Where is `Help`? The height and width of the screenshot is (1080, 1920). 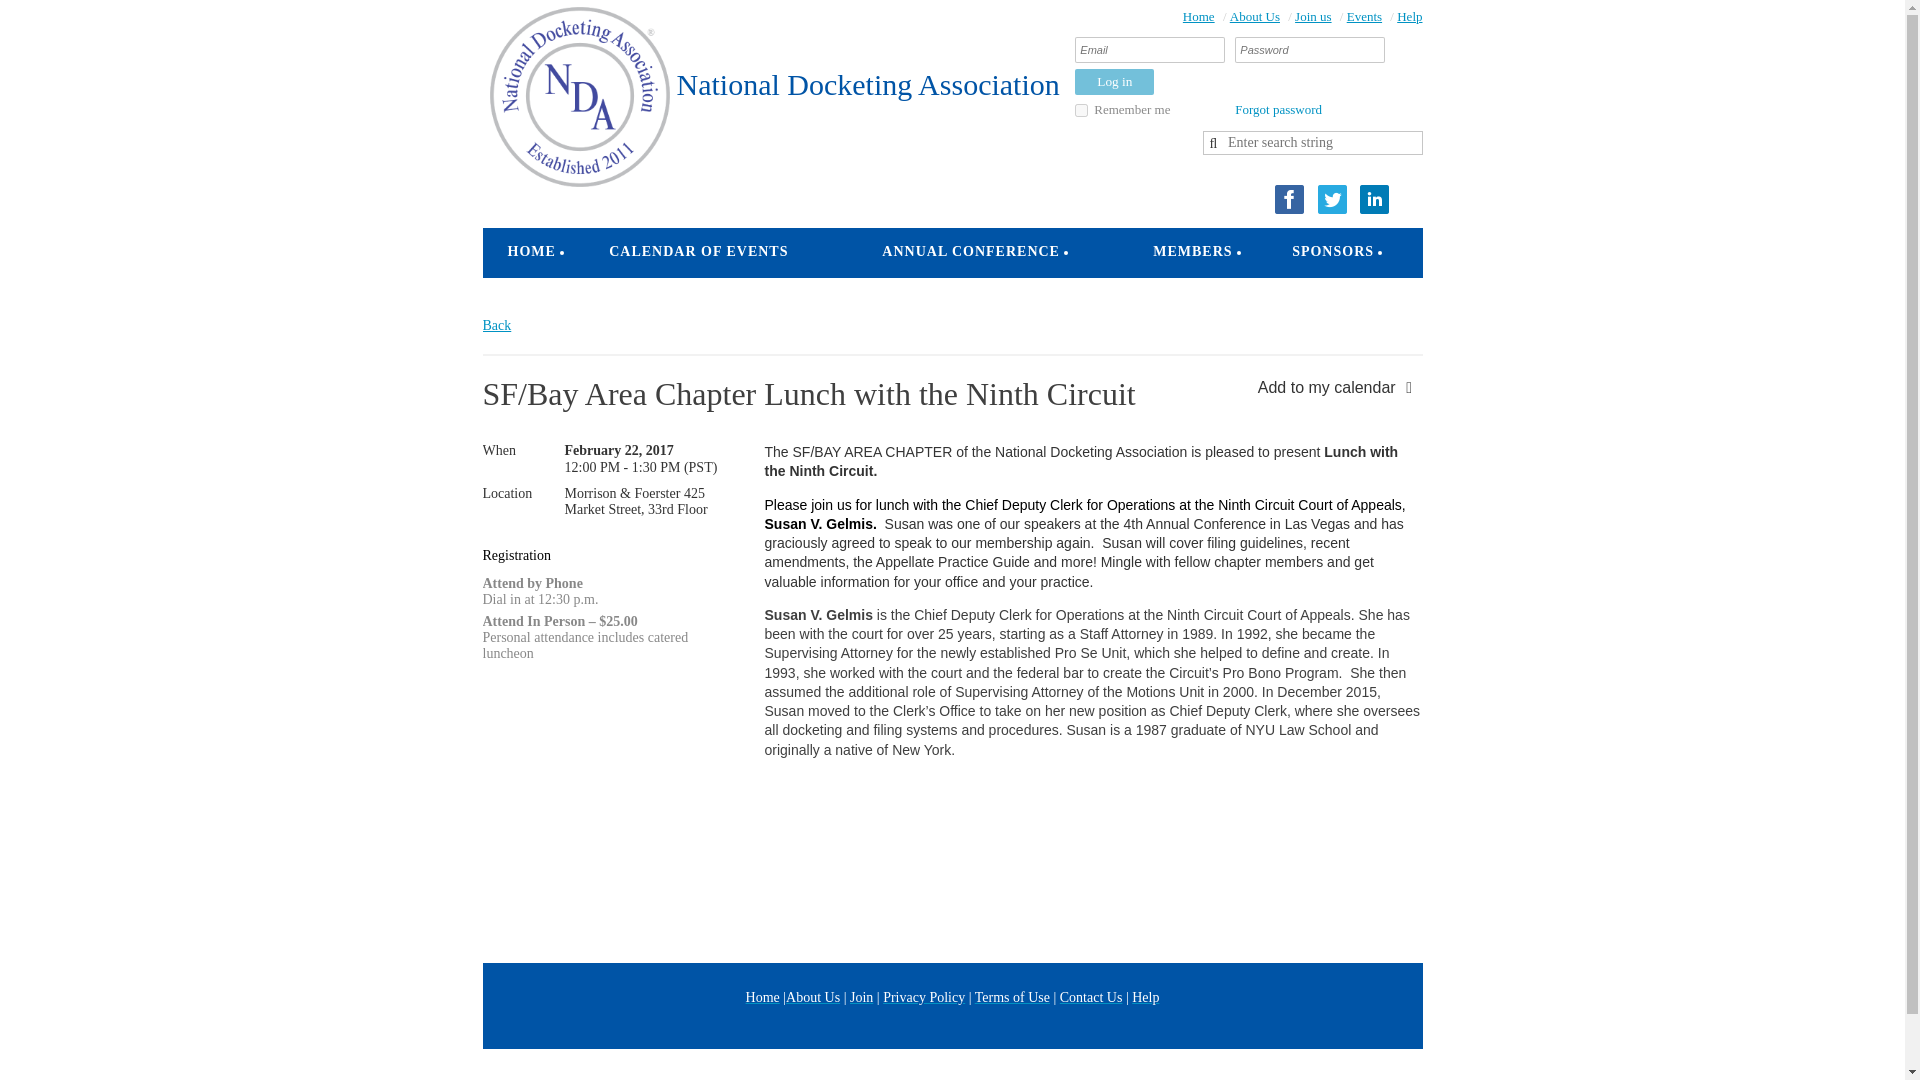 Help is located at coordinates (1410, 16).